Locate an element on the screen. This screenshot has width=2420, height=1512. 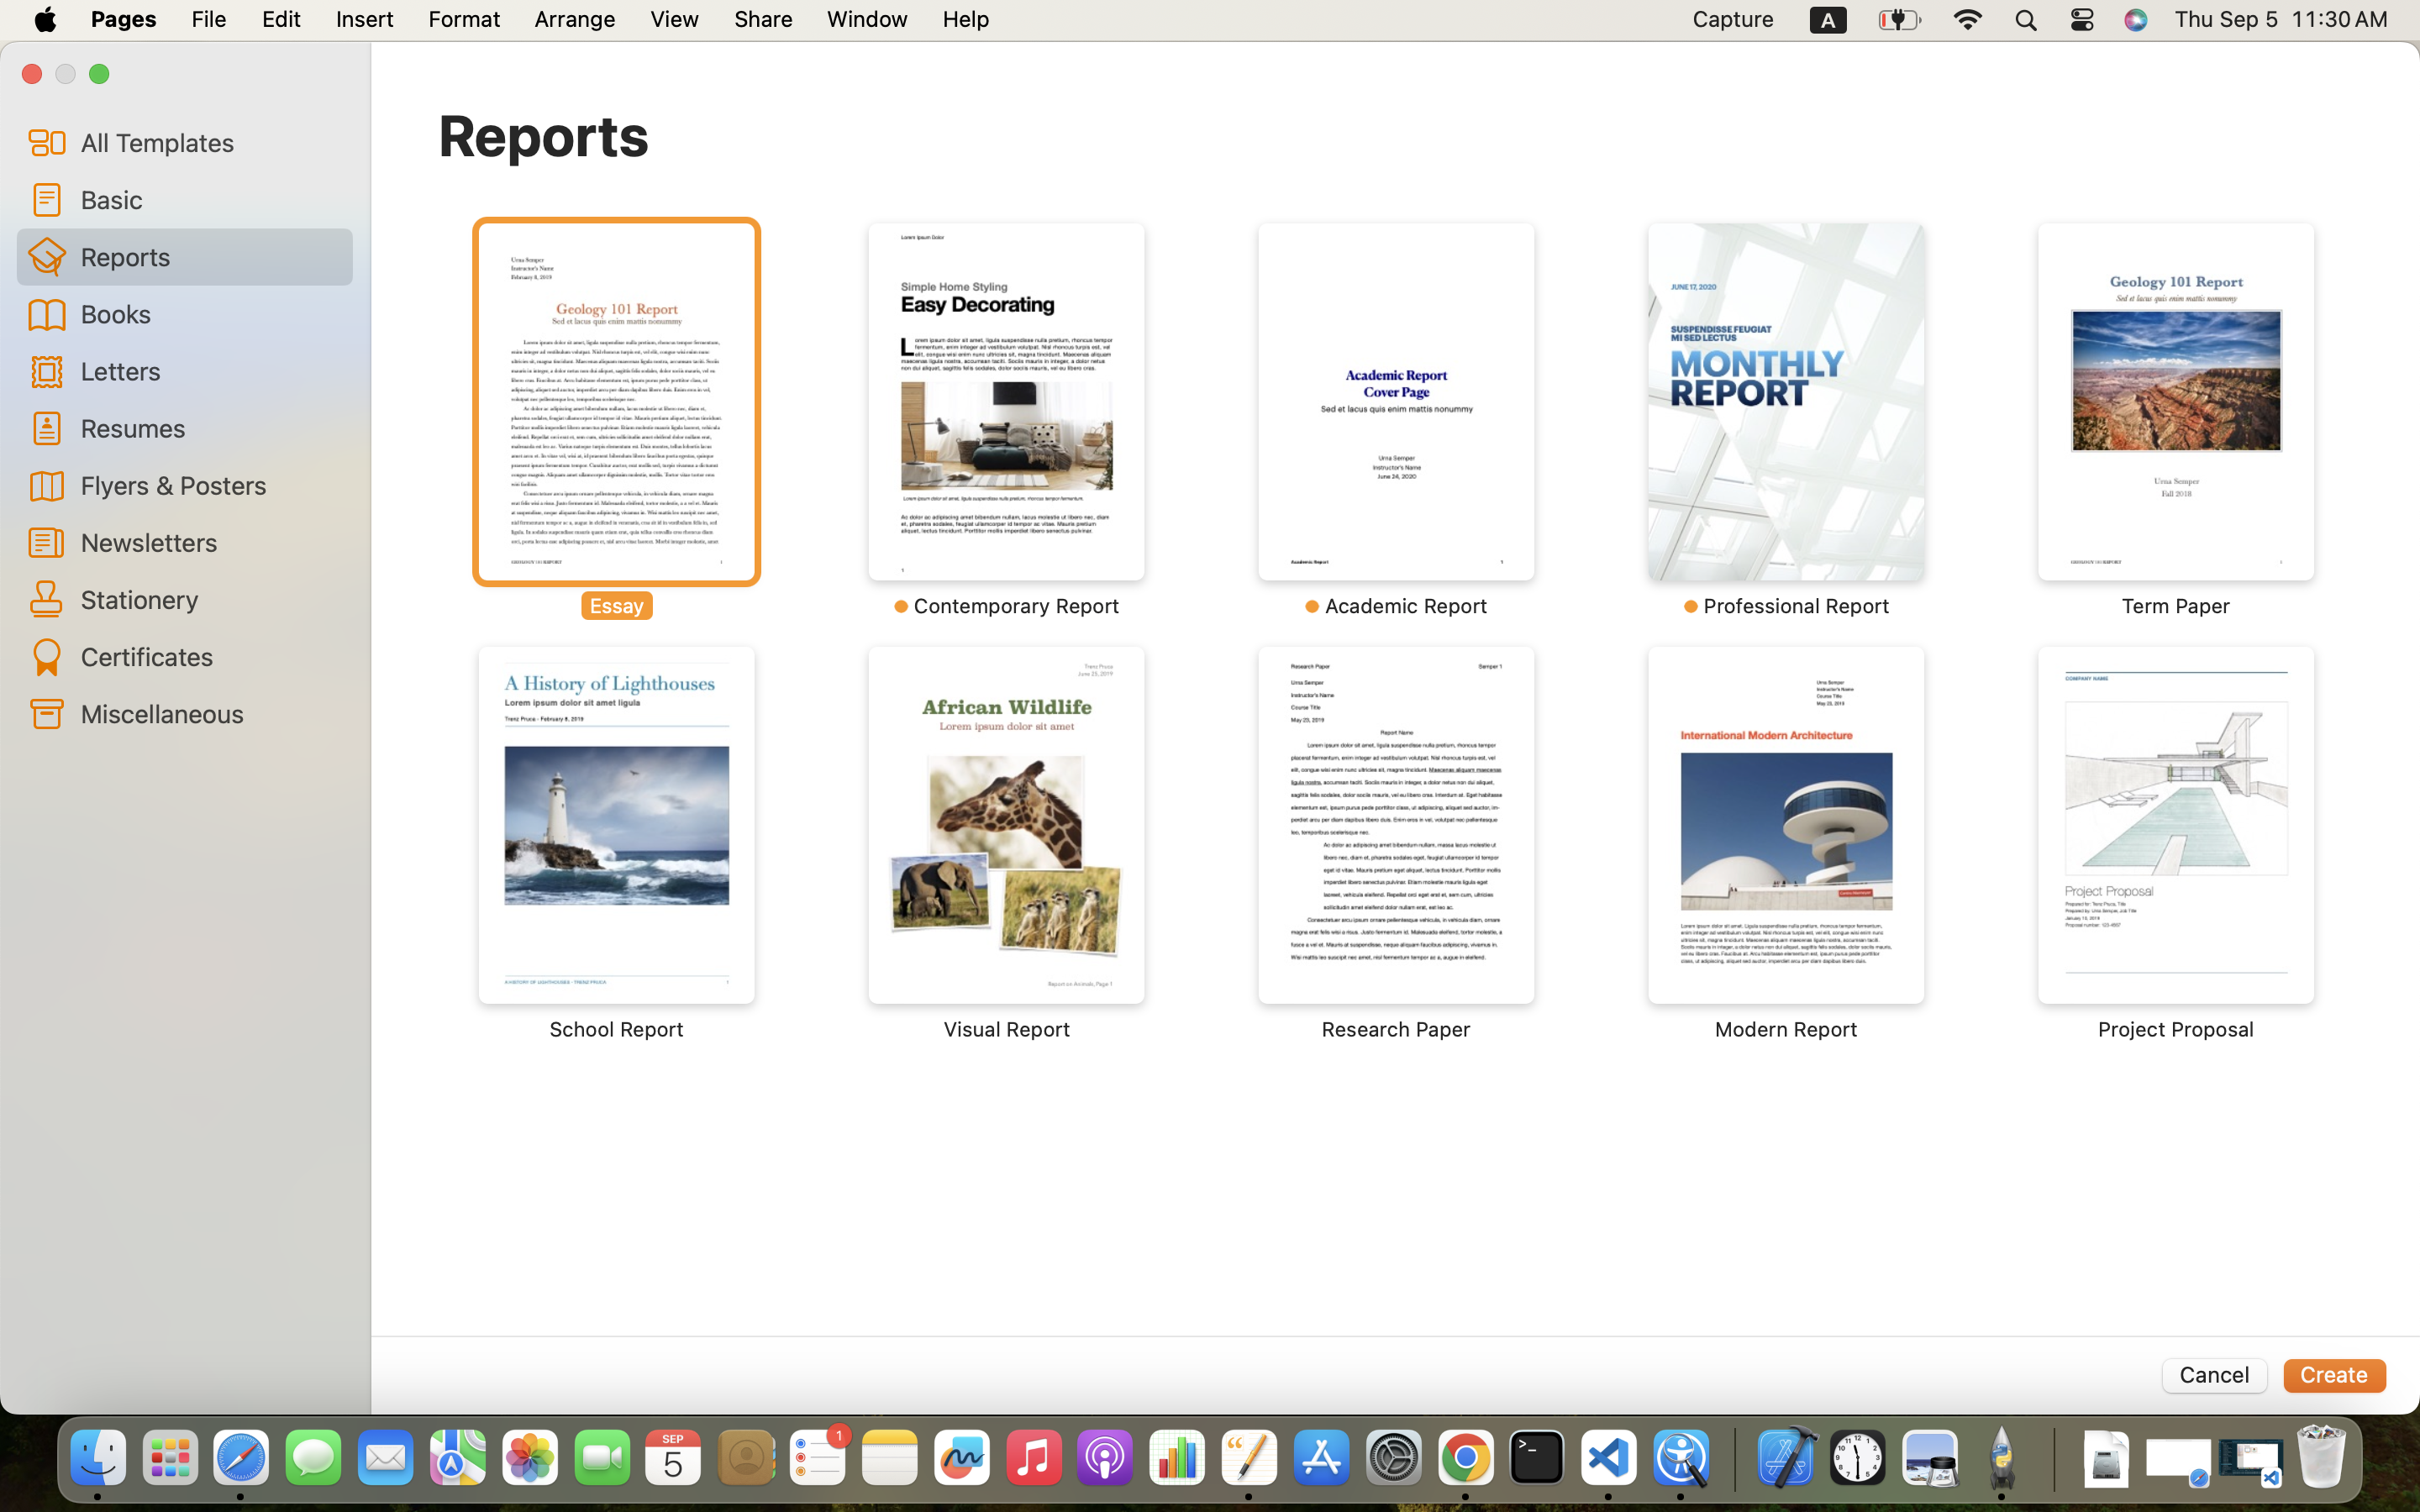
‎⁨Essay⁩ is located at coordinates (617, 420).